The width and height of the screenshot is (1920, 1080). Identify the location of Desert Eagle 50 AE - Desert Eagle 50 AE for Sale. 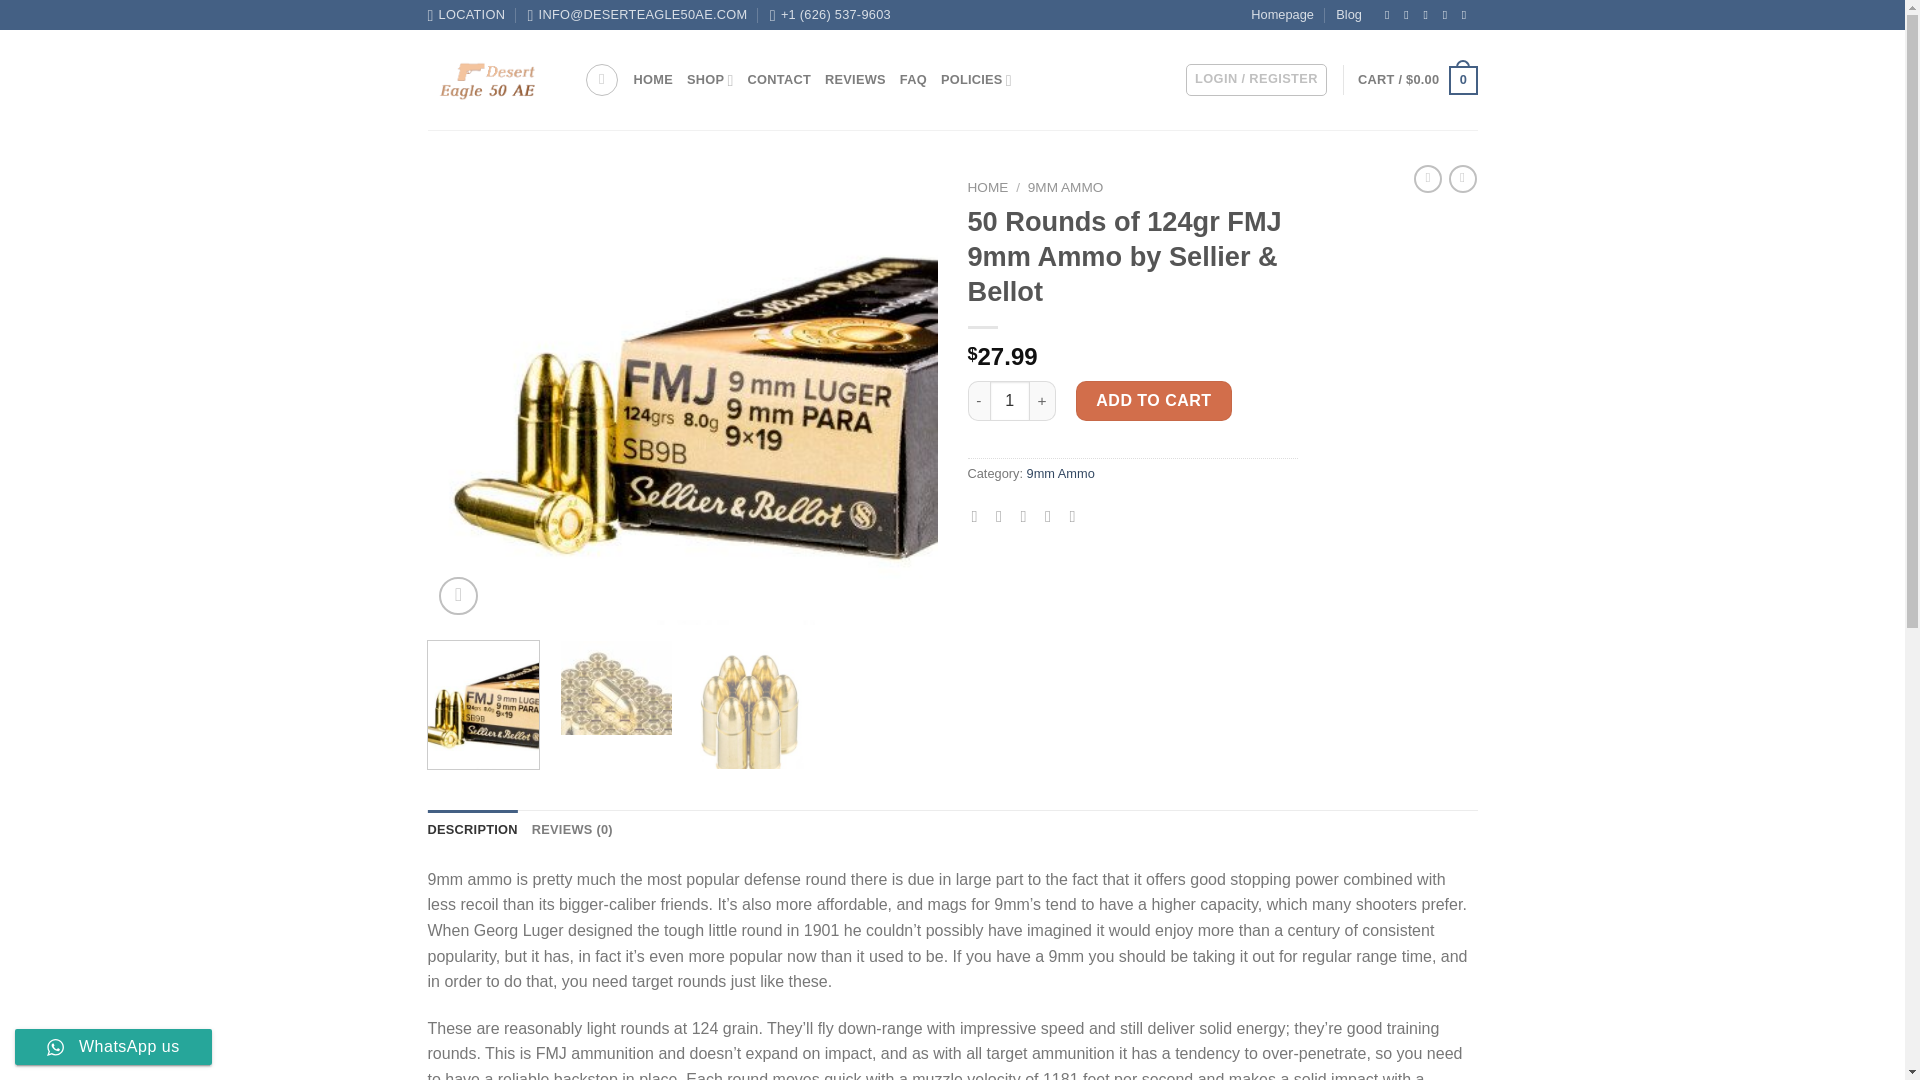
(491, 80).